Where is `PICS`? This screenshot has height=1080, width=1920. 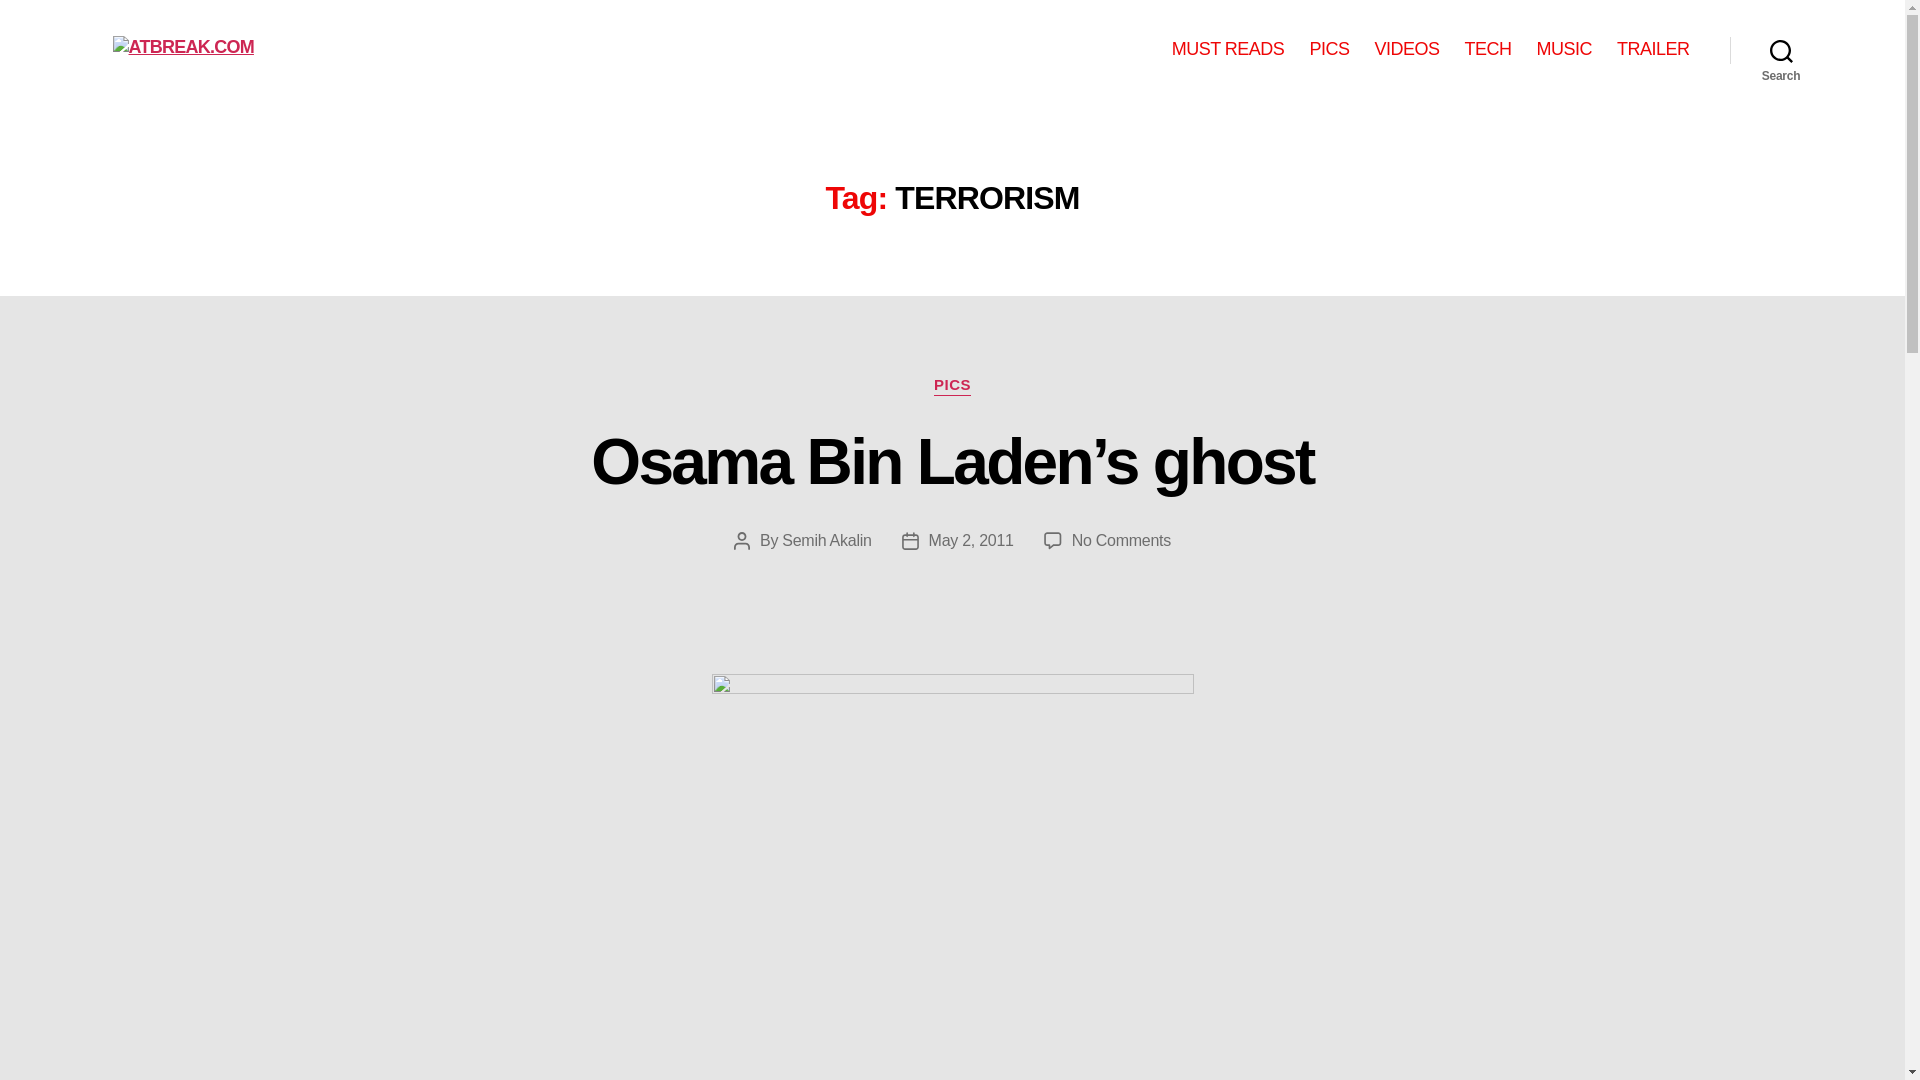 PICS is located at coordinates (1329, 49).